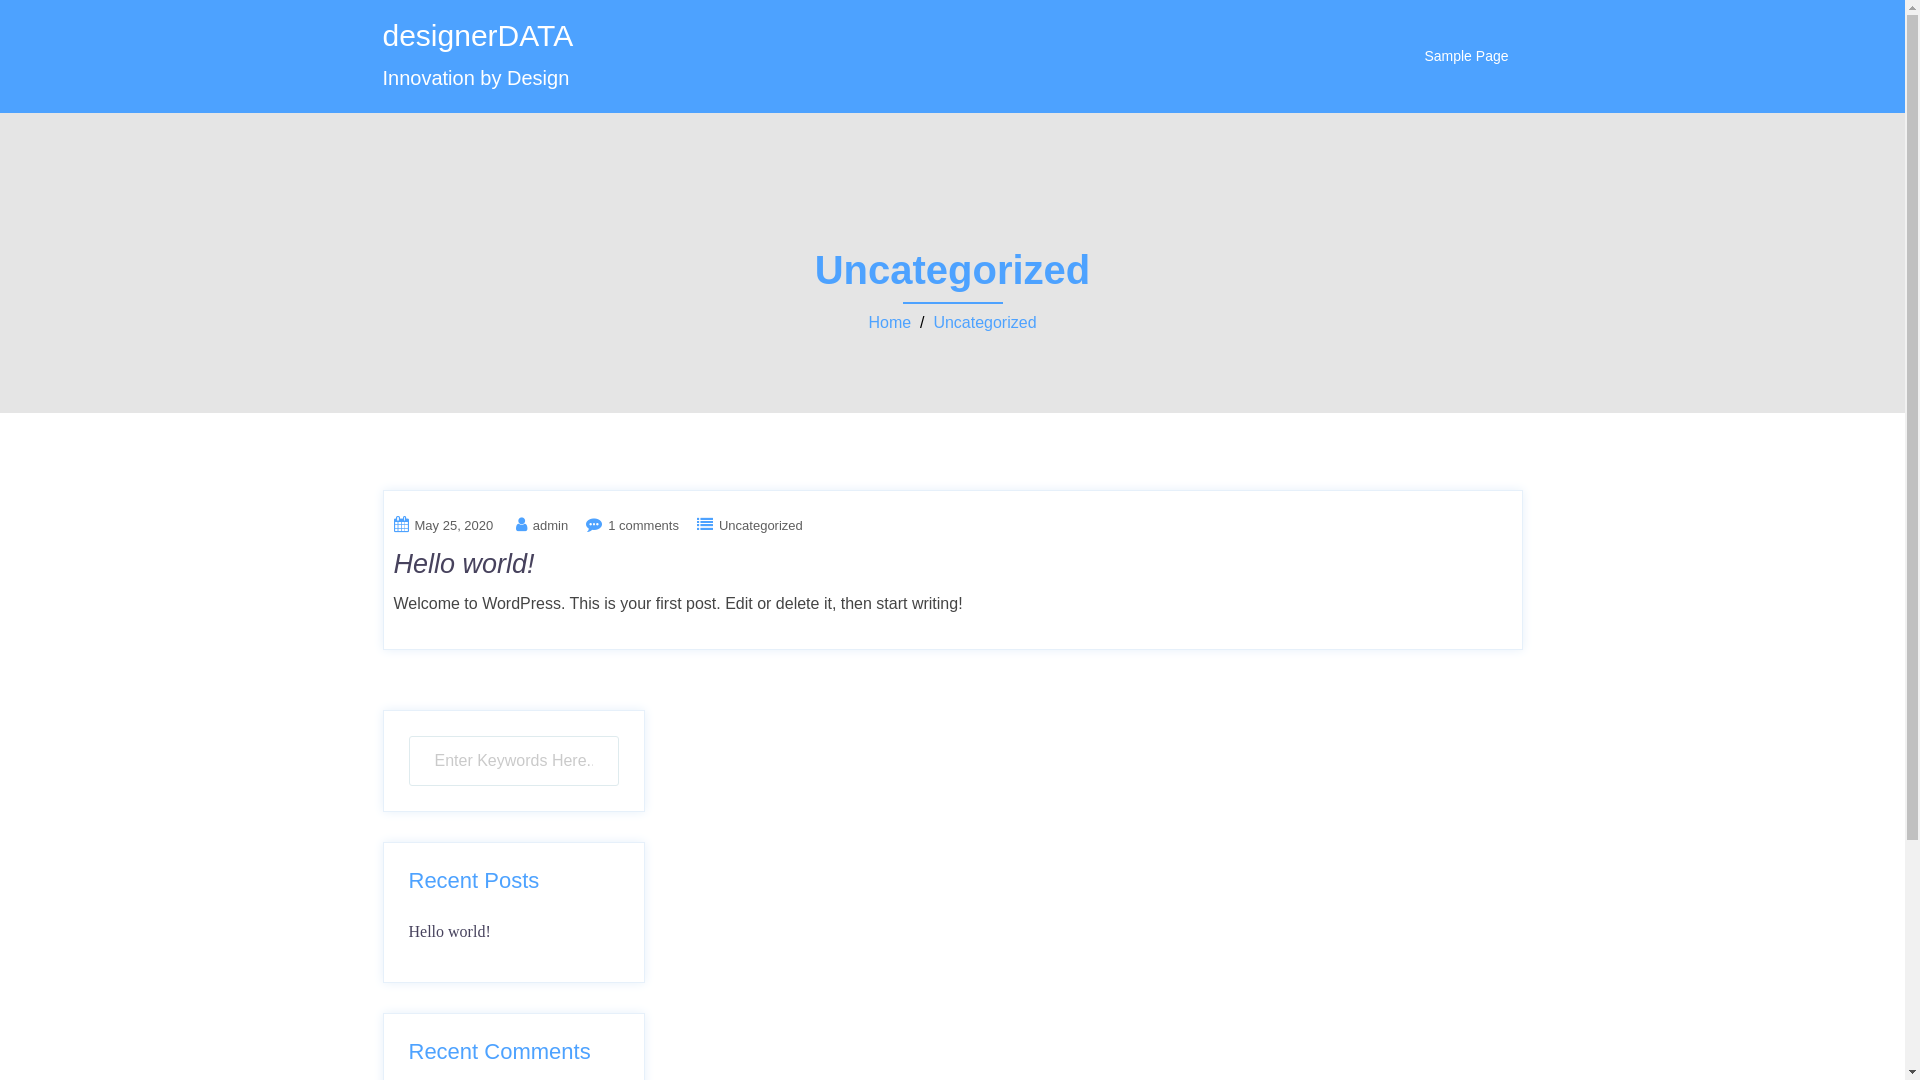  I want to click on Hello world!, so click(448, 932).